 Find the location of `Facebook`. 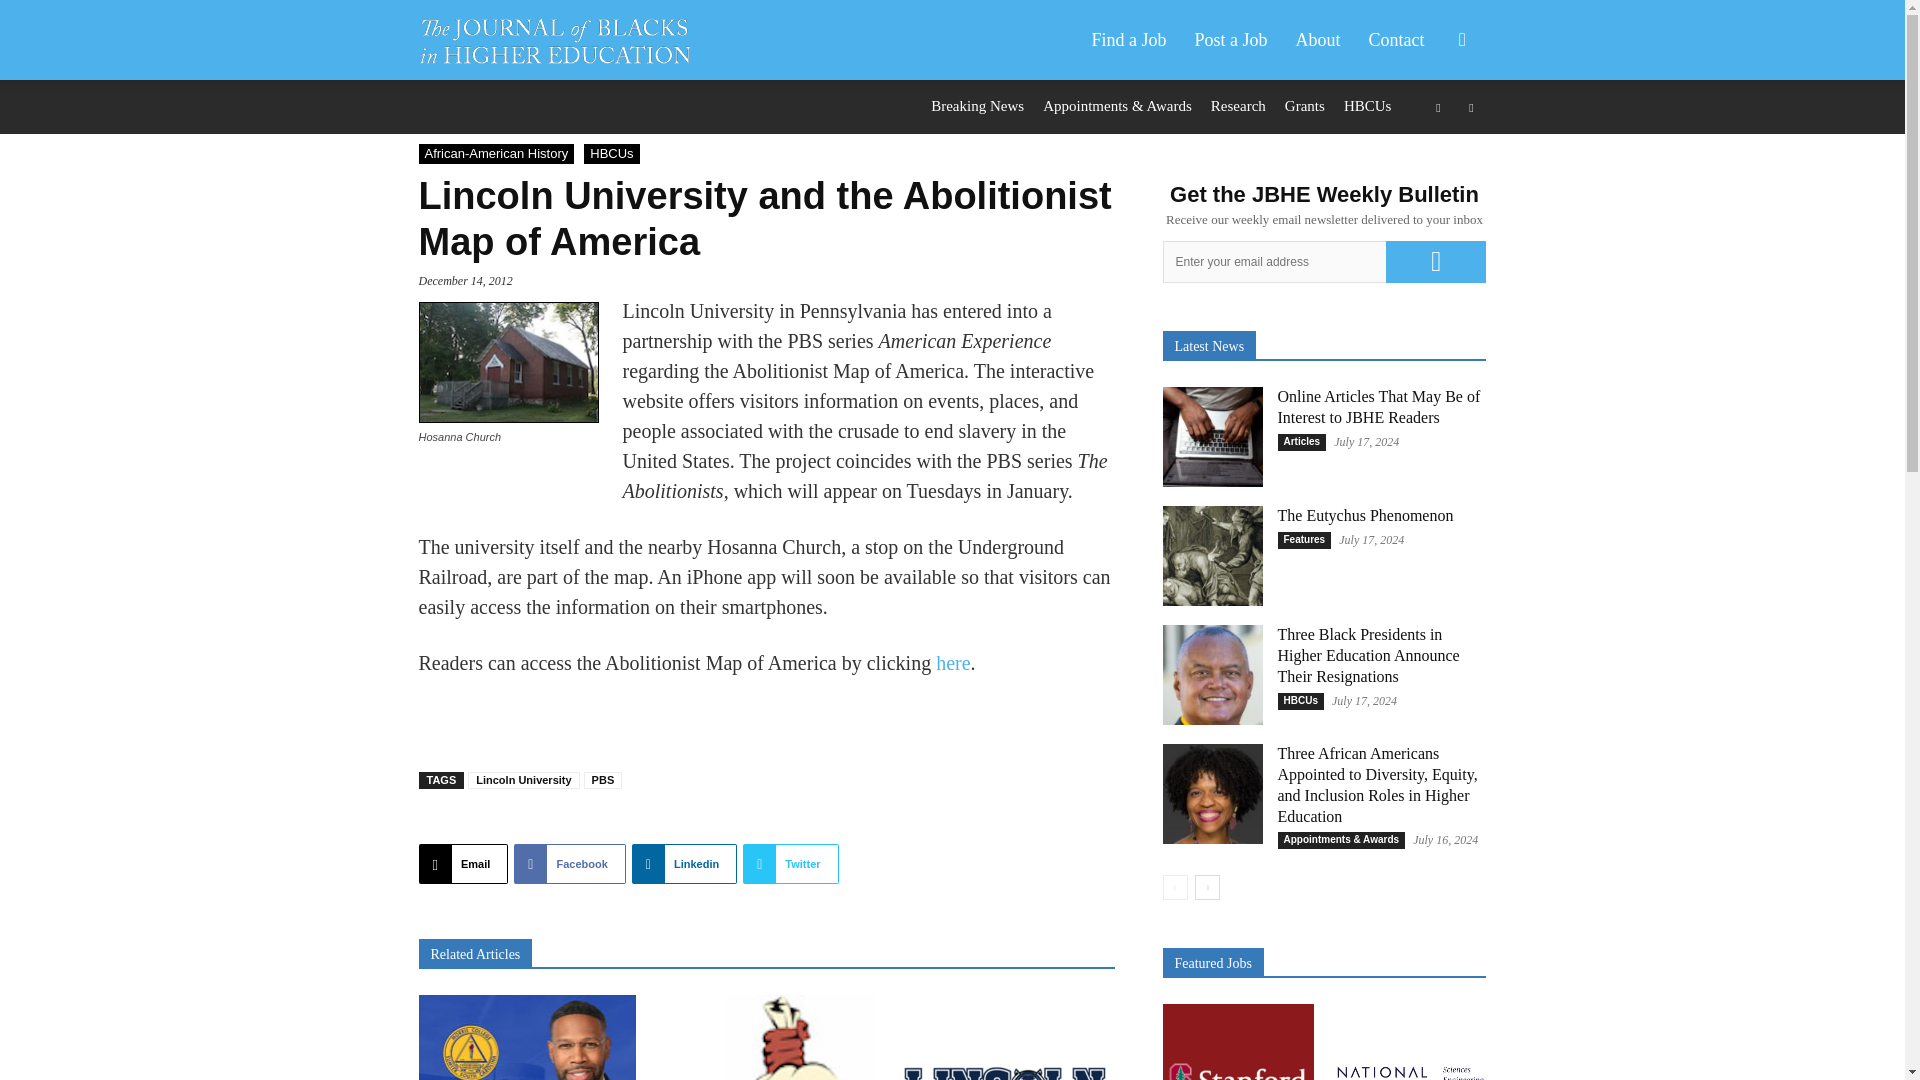

Facebook is located at coordinates (570, 864).